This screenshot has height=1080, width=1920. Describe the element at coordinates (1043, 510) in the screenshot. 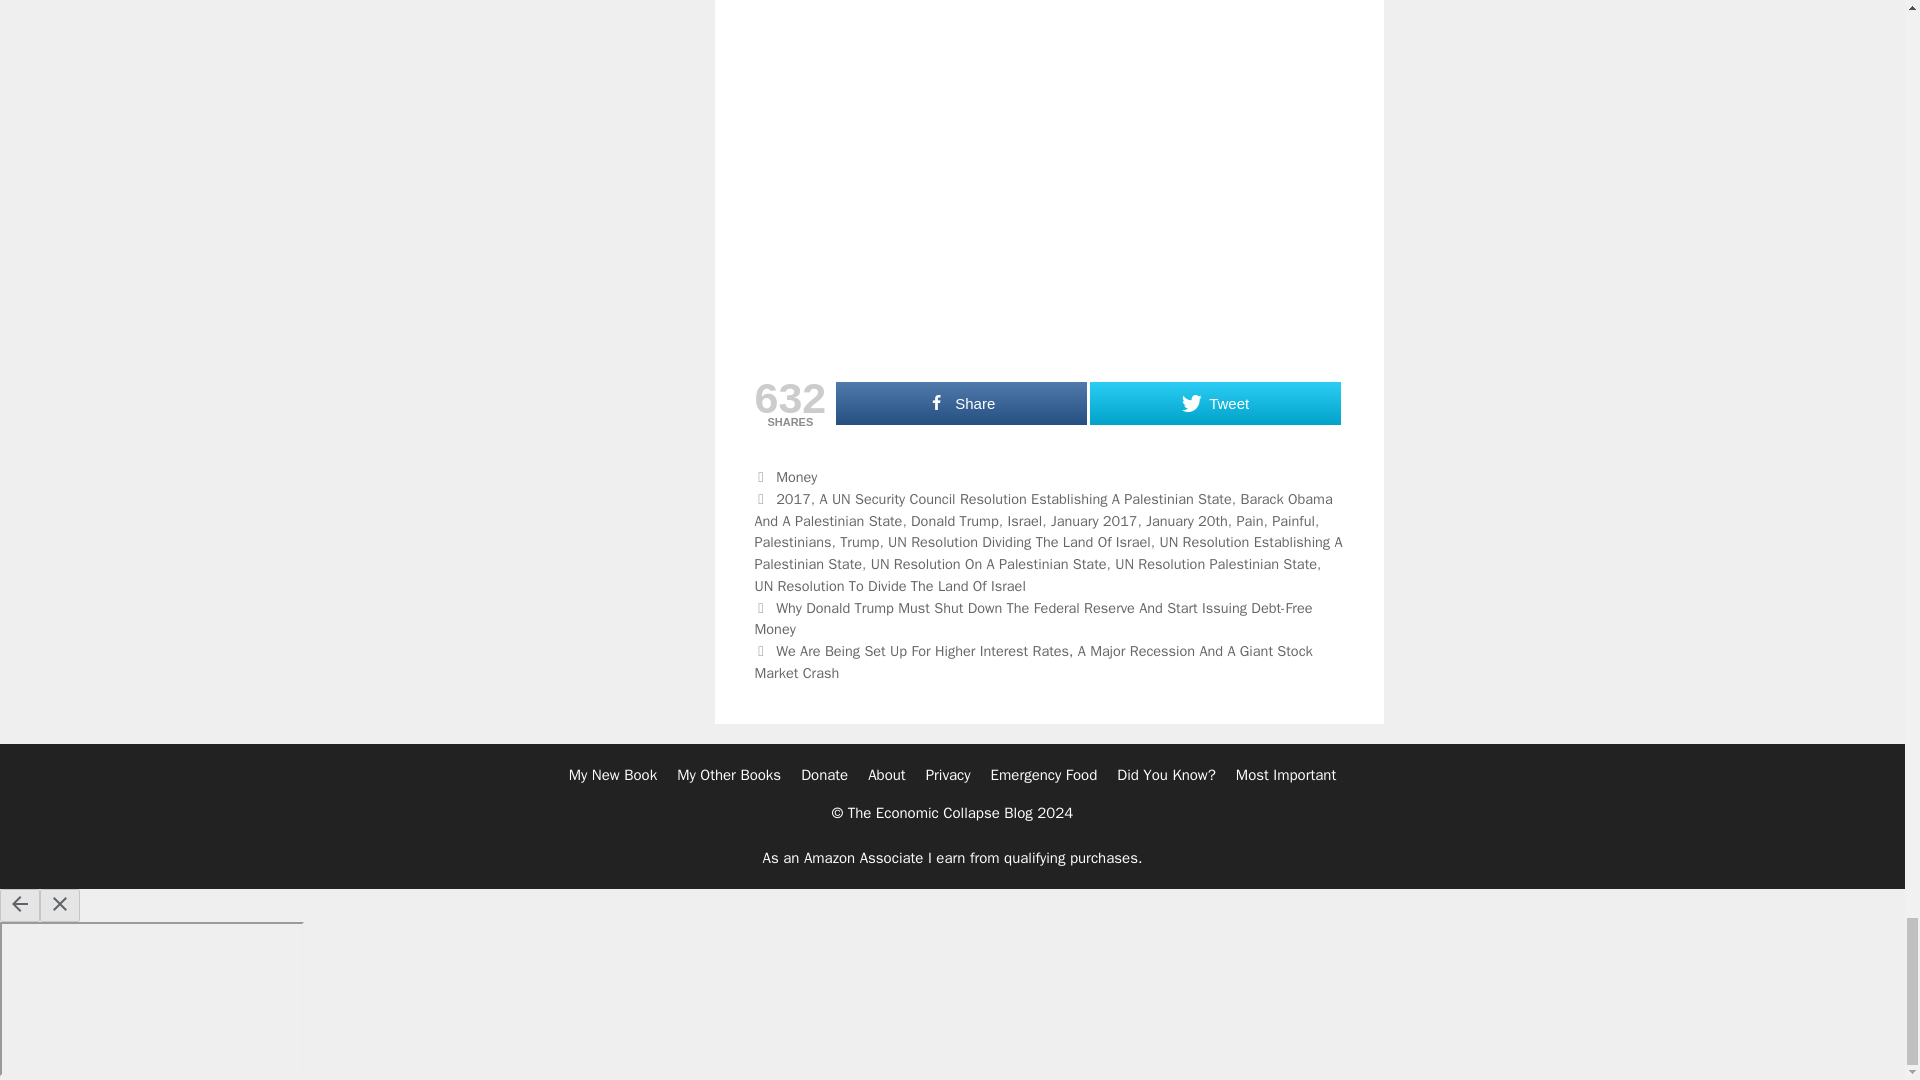

I see `Barack Obama And A Palestinian State` at that location.